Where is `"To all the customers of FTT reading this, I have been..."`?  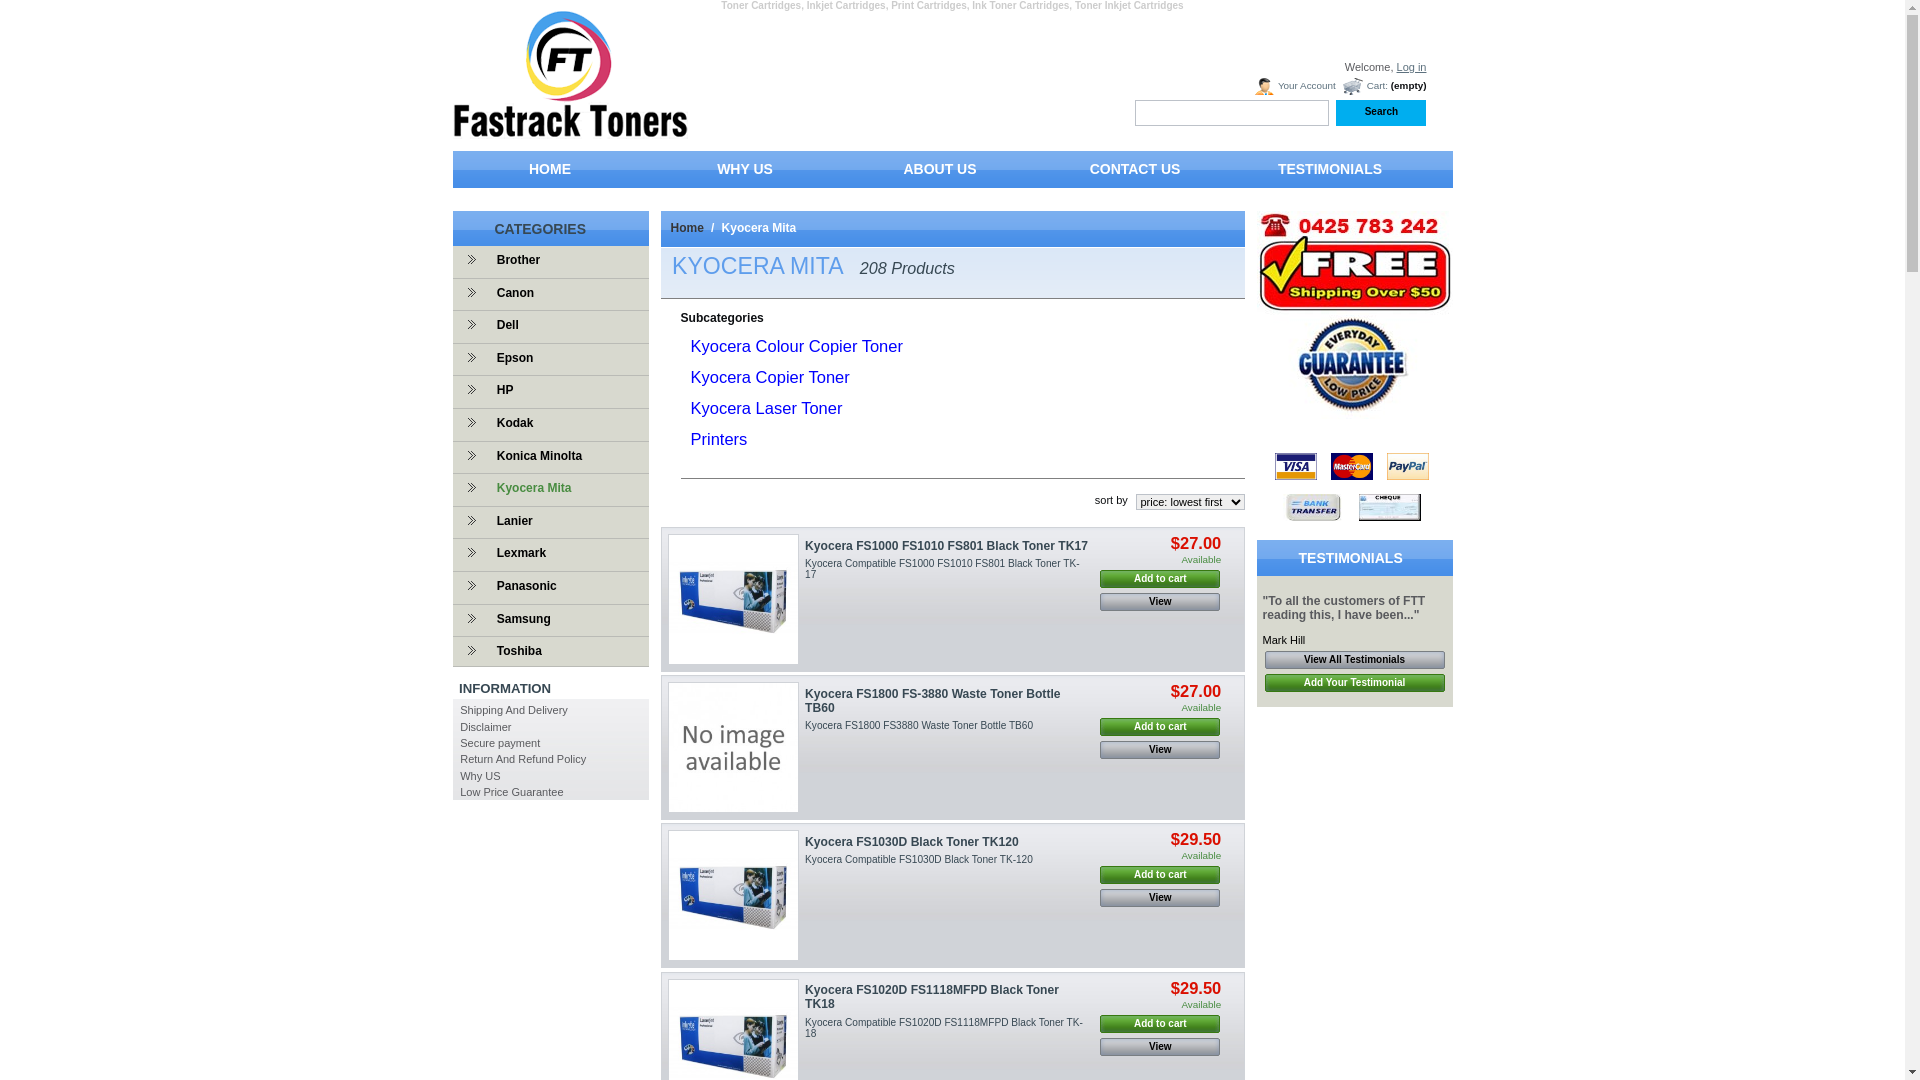 "To all the customers of FTT reading this, I have been..." is located at coordinates (1344, 608).